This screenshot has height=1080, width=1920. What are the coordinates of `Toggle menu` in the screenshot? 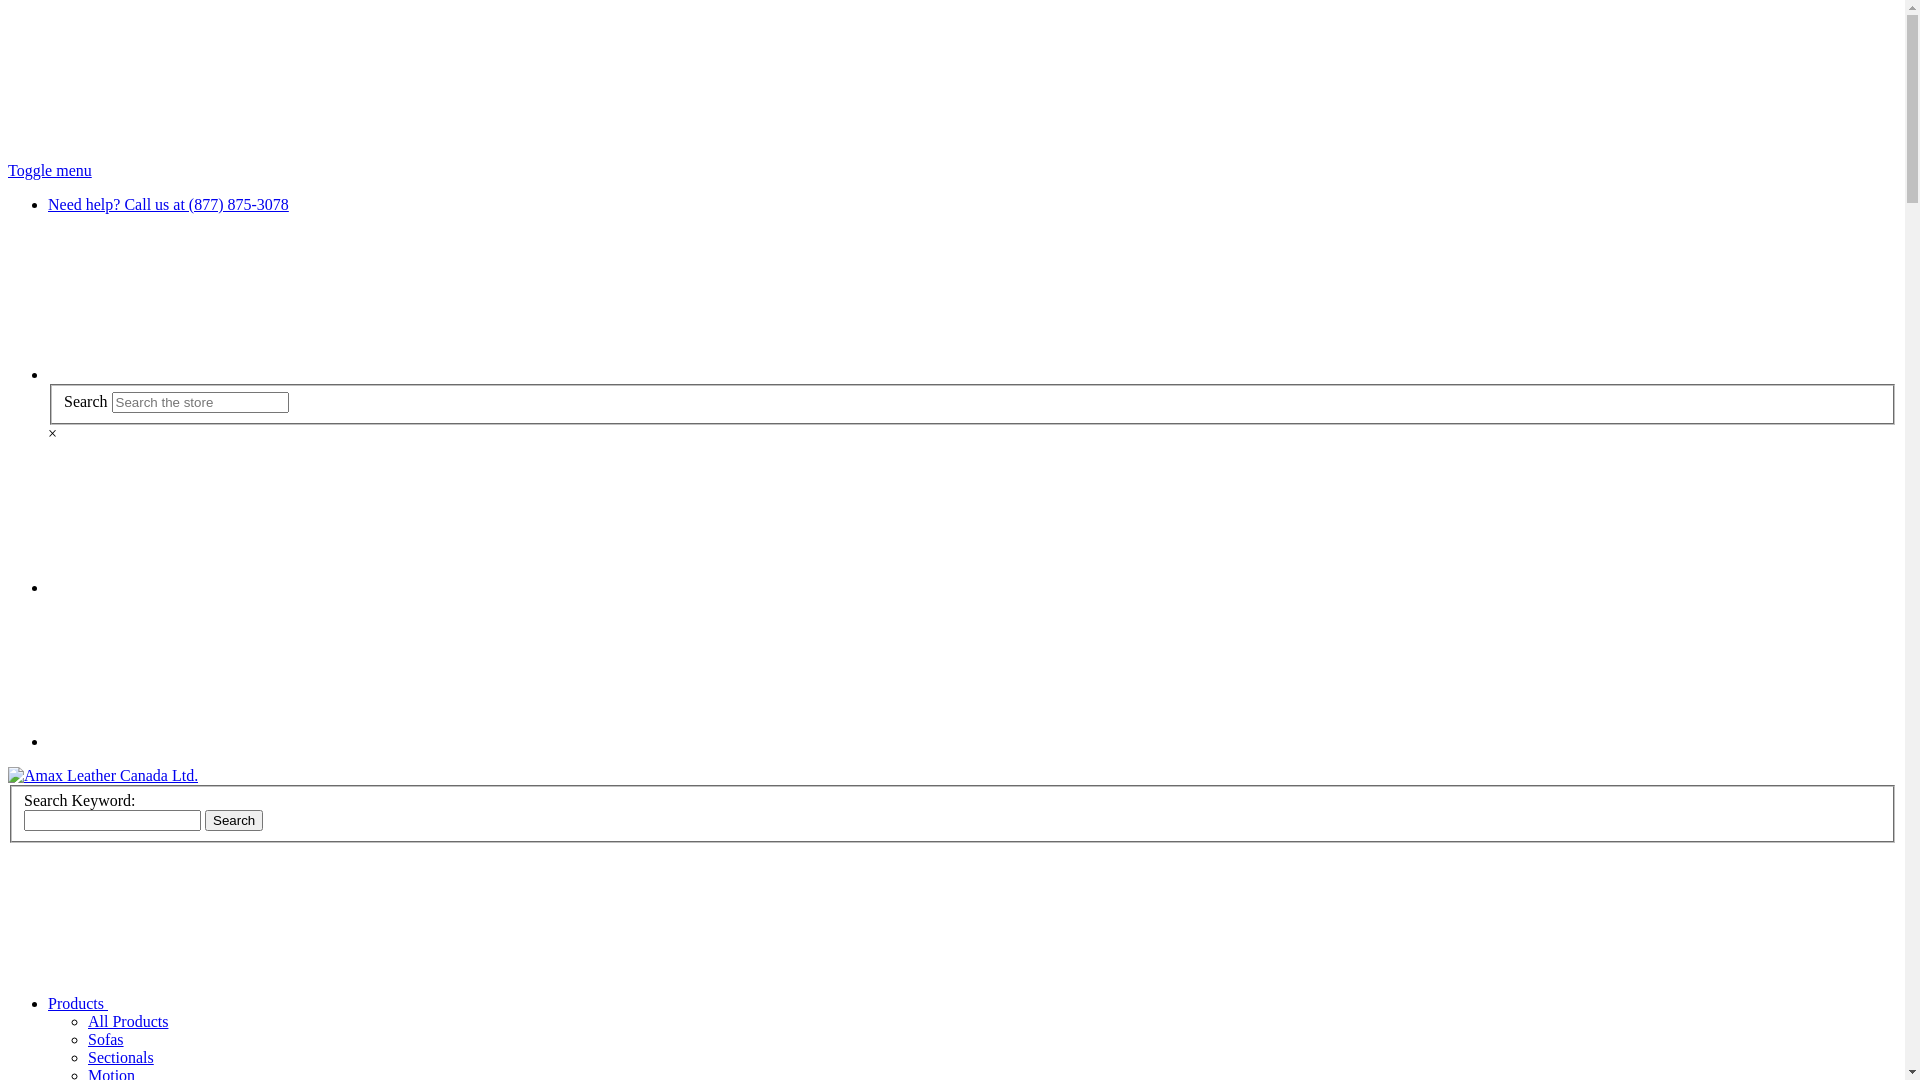 It's located at (50, 170).